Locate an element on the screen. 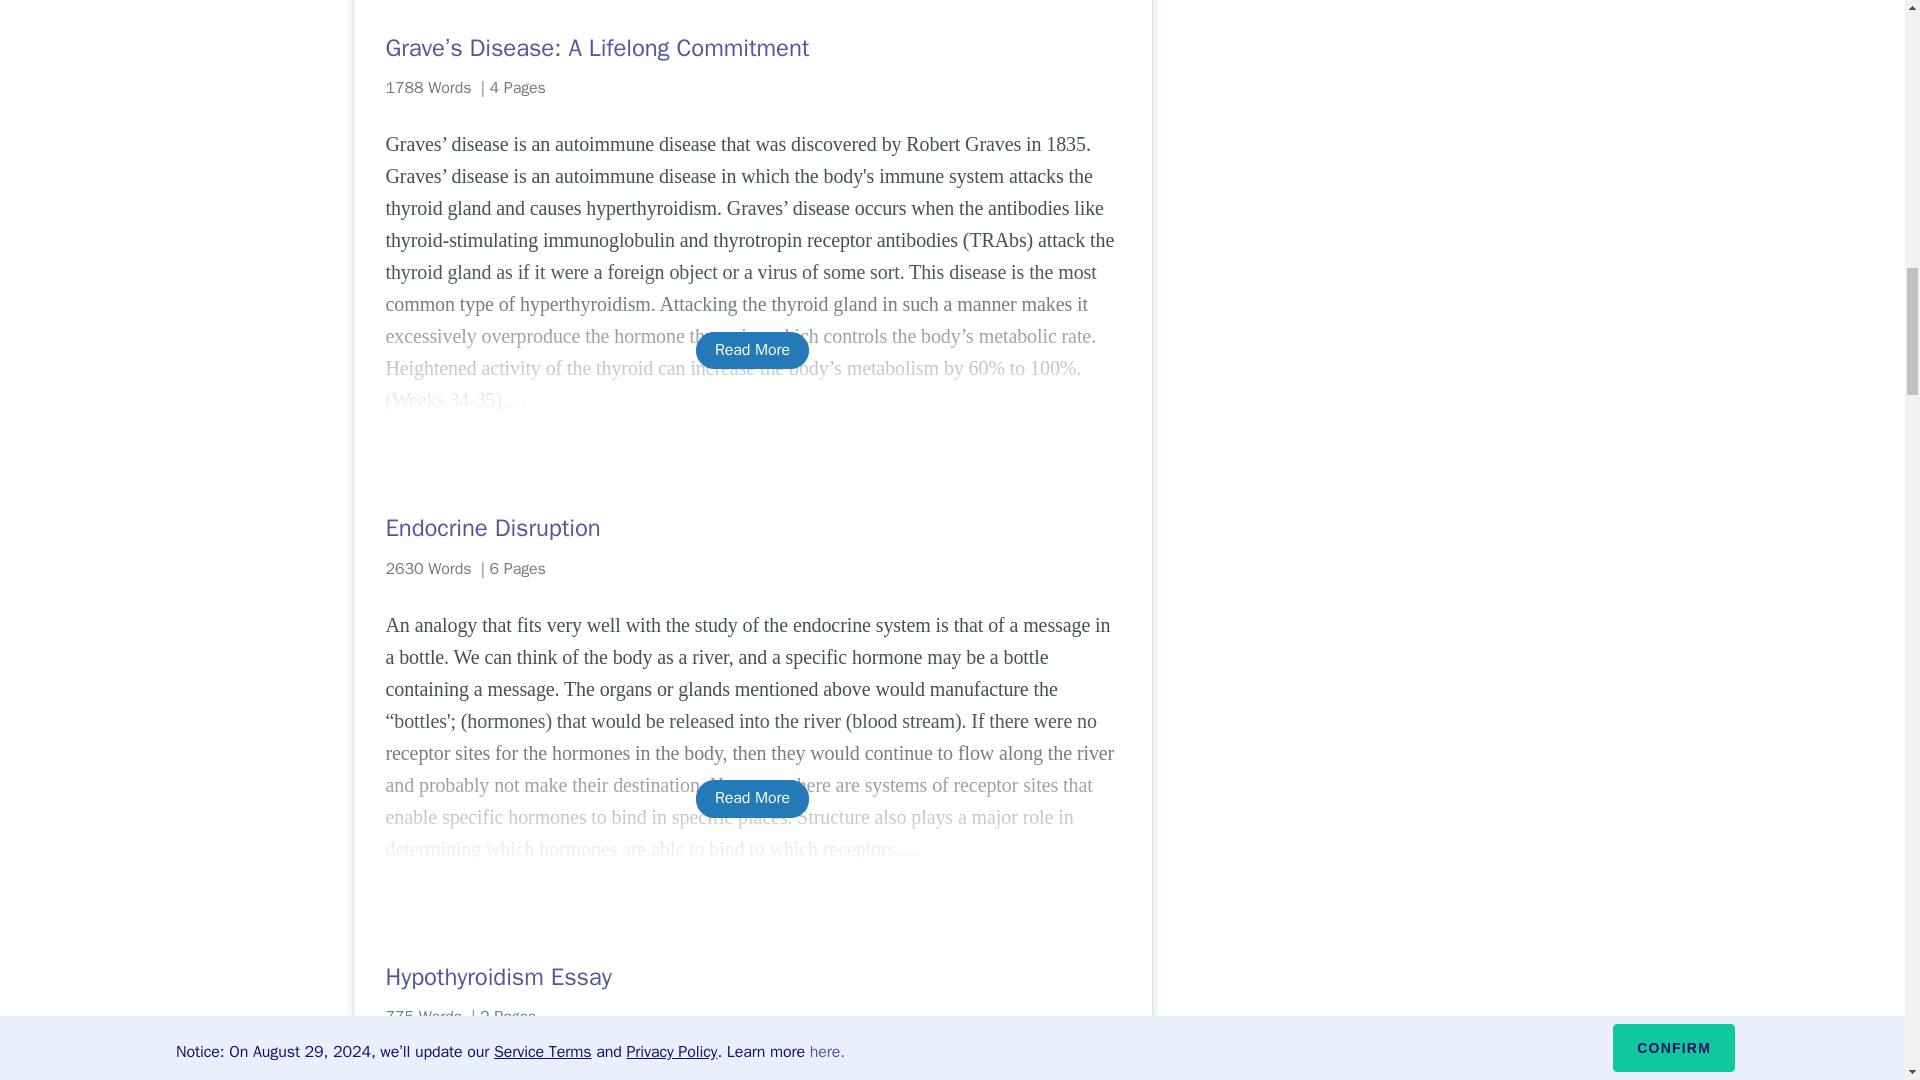 Image resolution: width=1920 pixels, height=1080 pixels. Read More is located at coordinates (752, 350).